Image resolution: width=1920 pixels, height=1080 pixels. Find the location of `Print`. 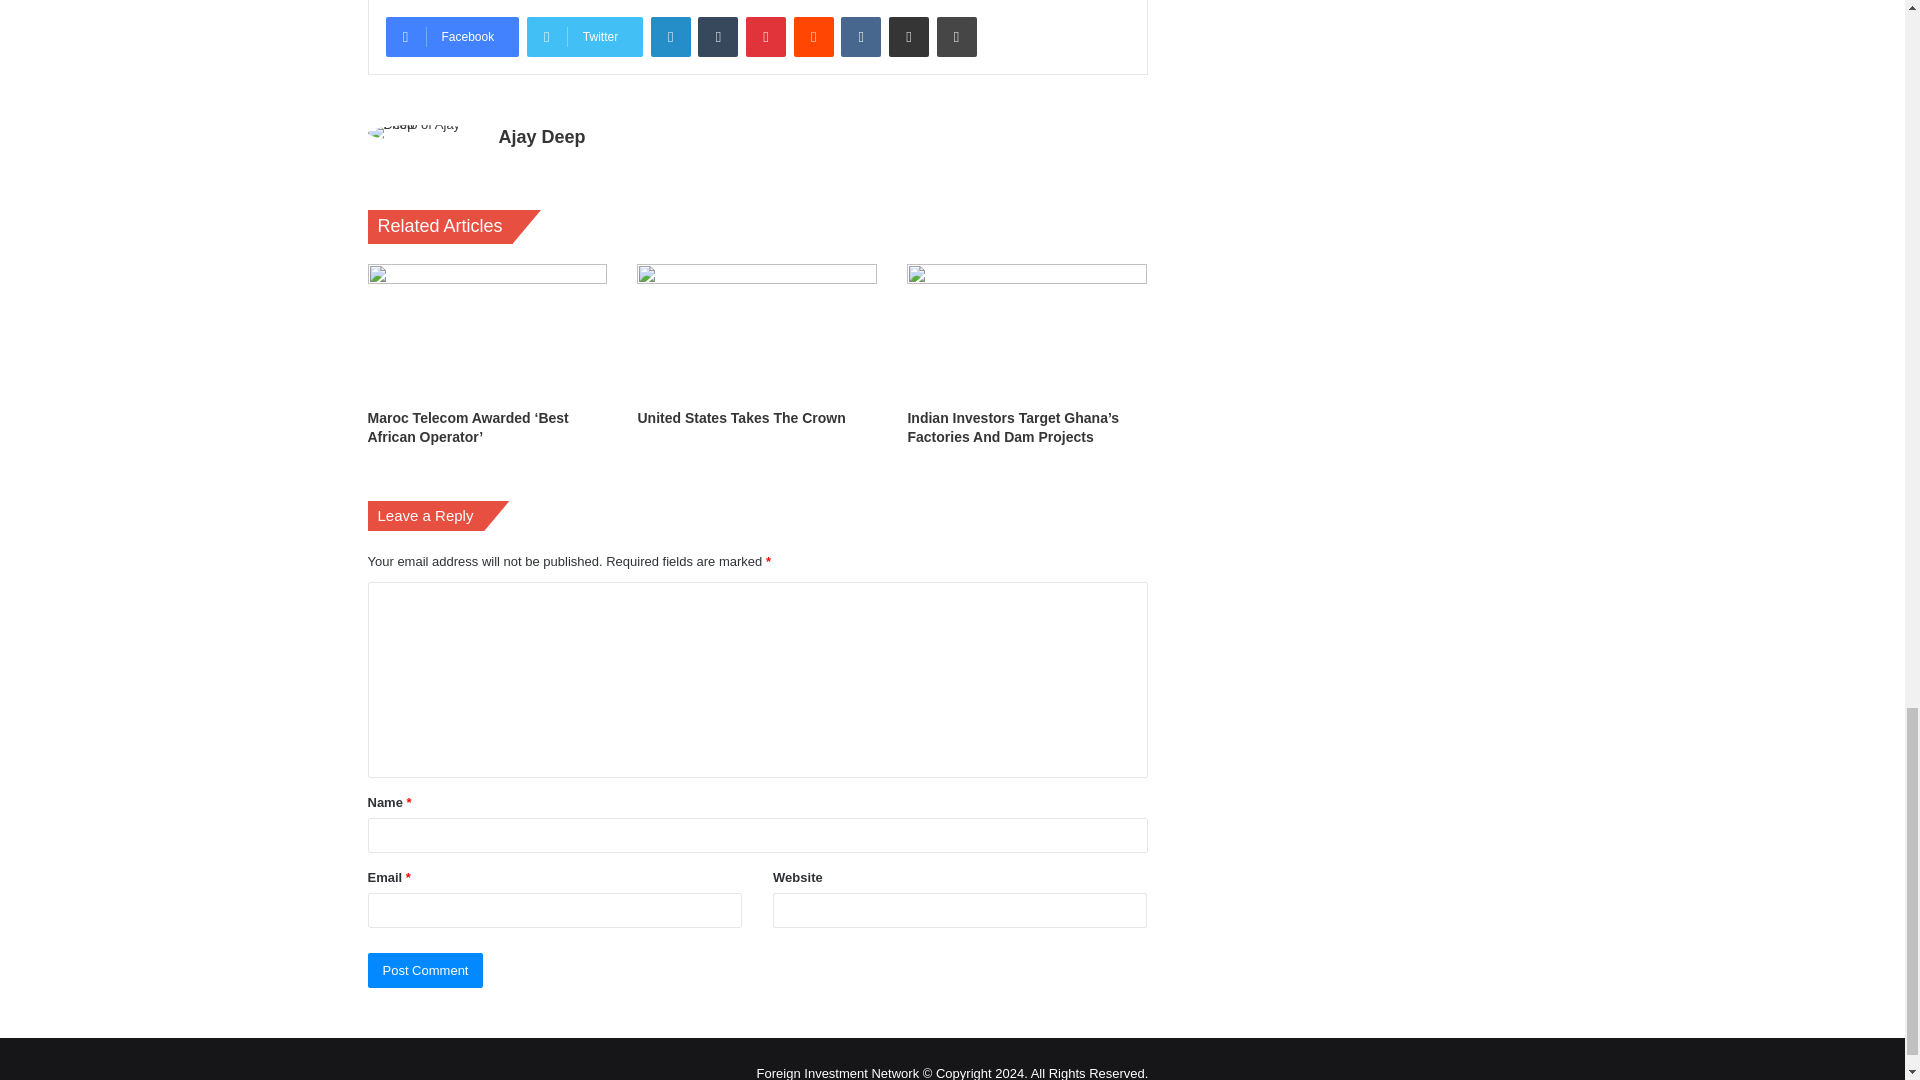

Print is located at coordinates (956, 37).